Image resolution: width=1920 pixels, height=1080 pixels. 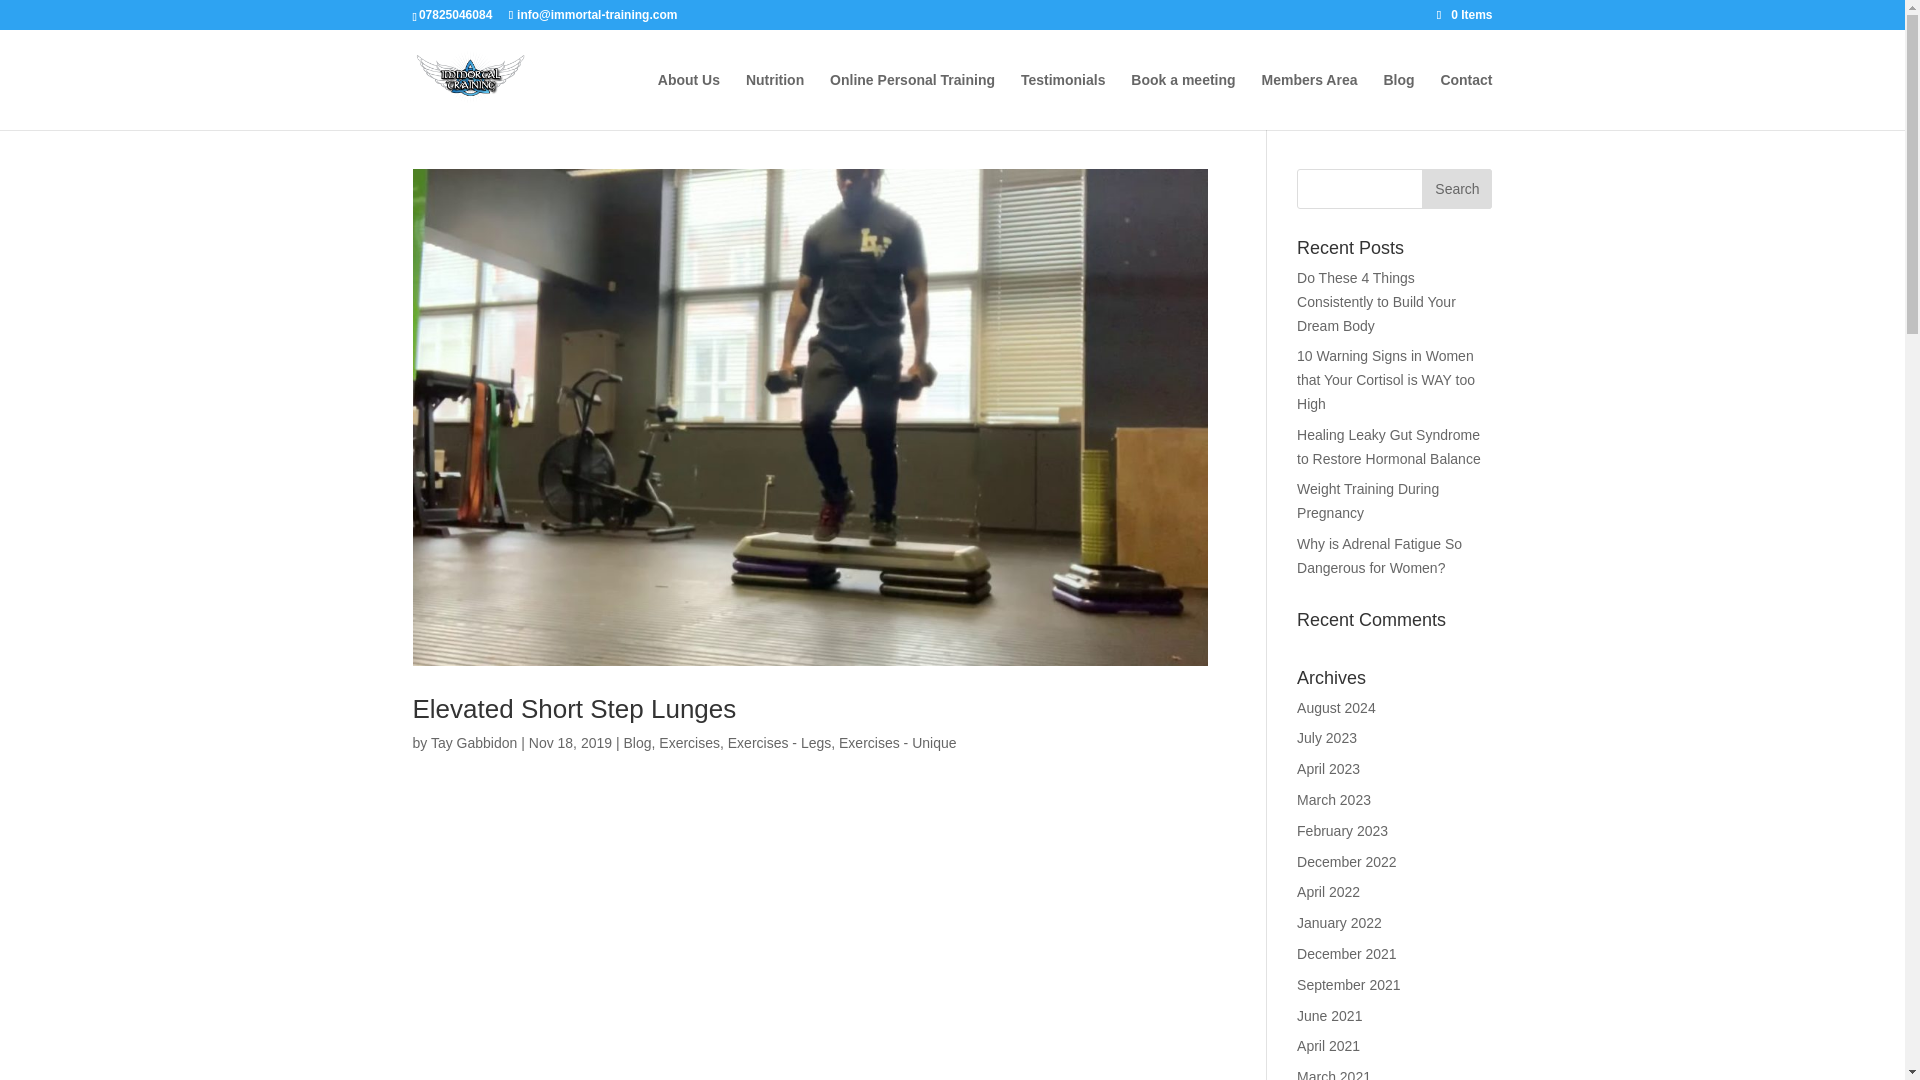 I want to click on March 2021, so click(x=1334, y=1074).